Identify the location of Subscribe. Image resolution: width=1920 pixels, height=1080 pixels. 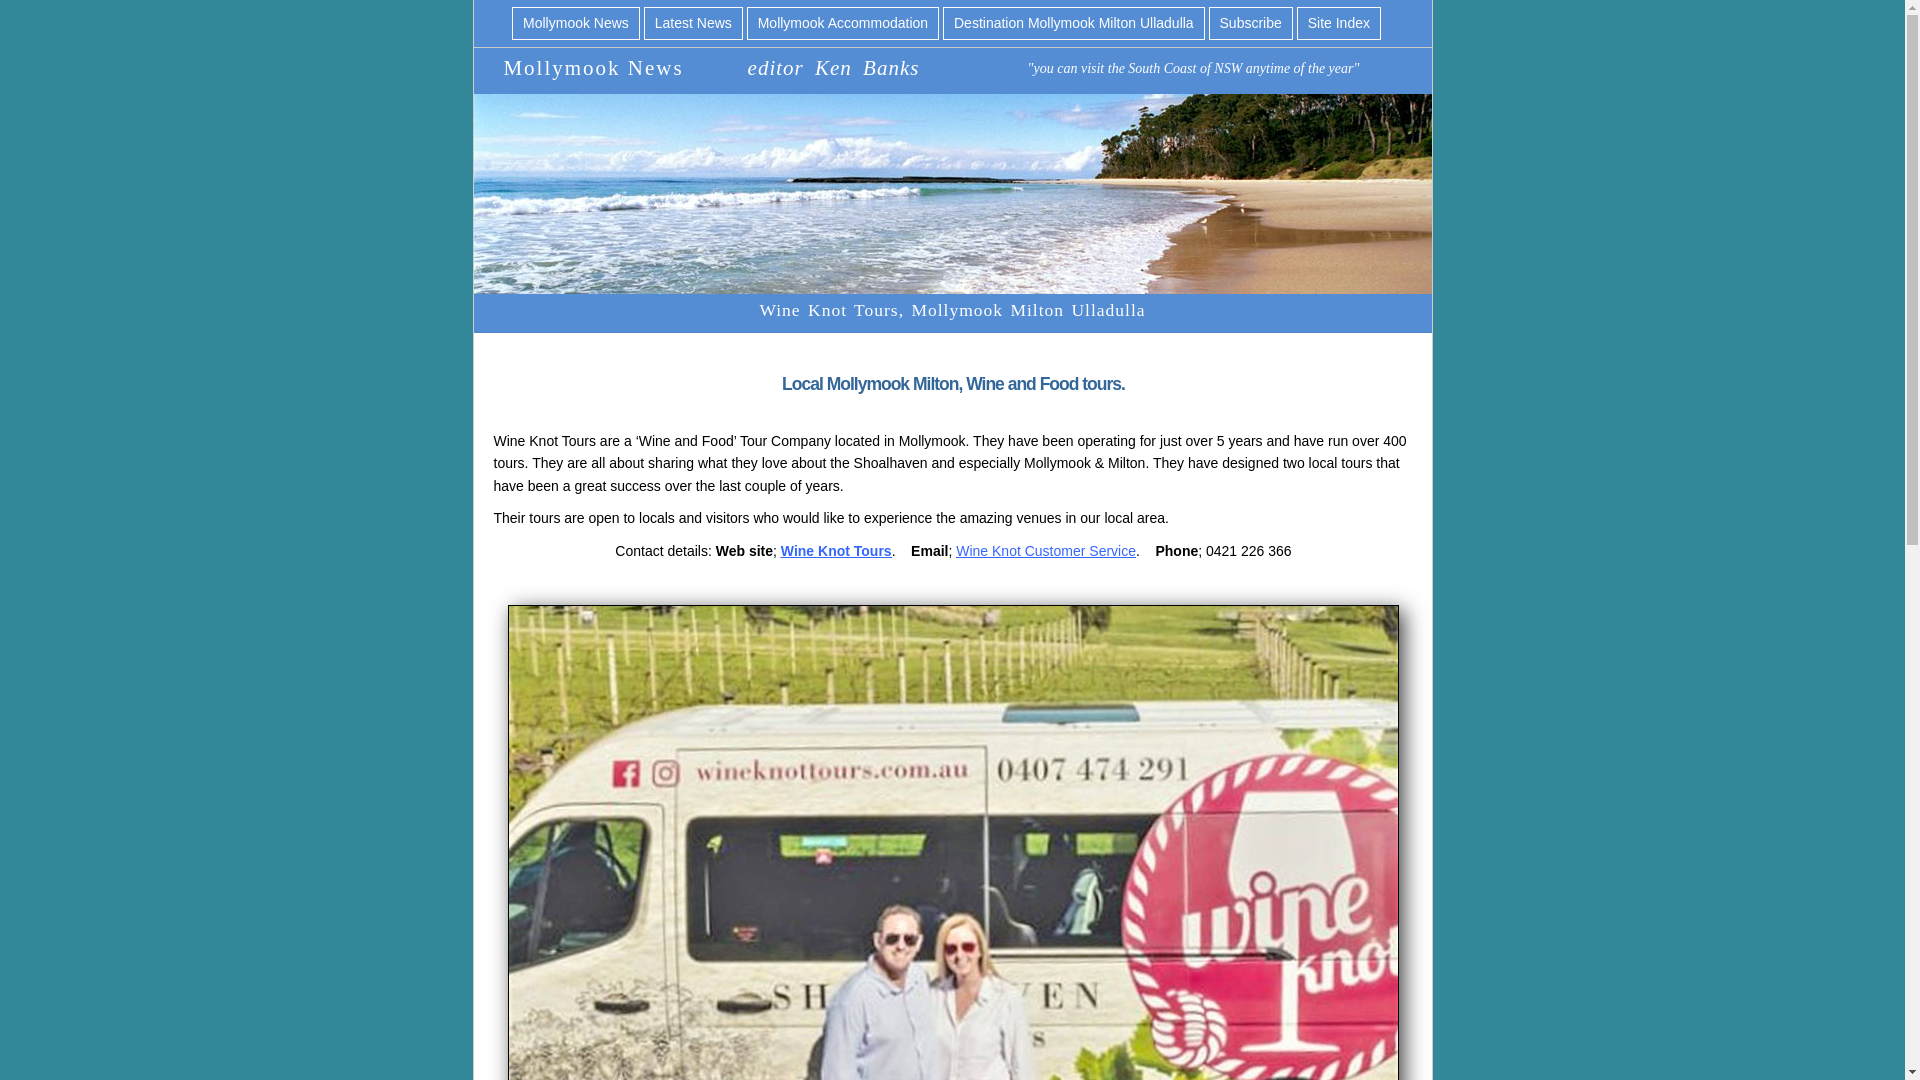
(1250, 22).